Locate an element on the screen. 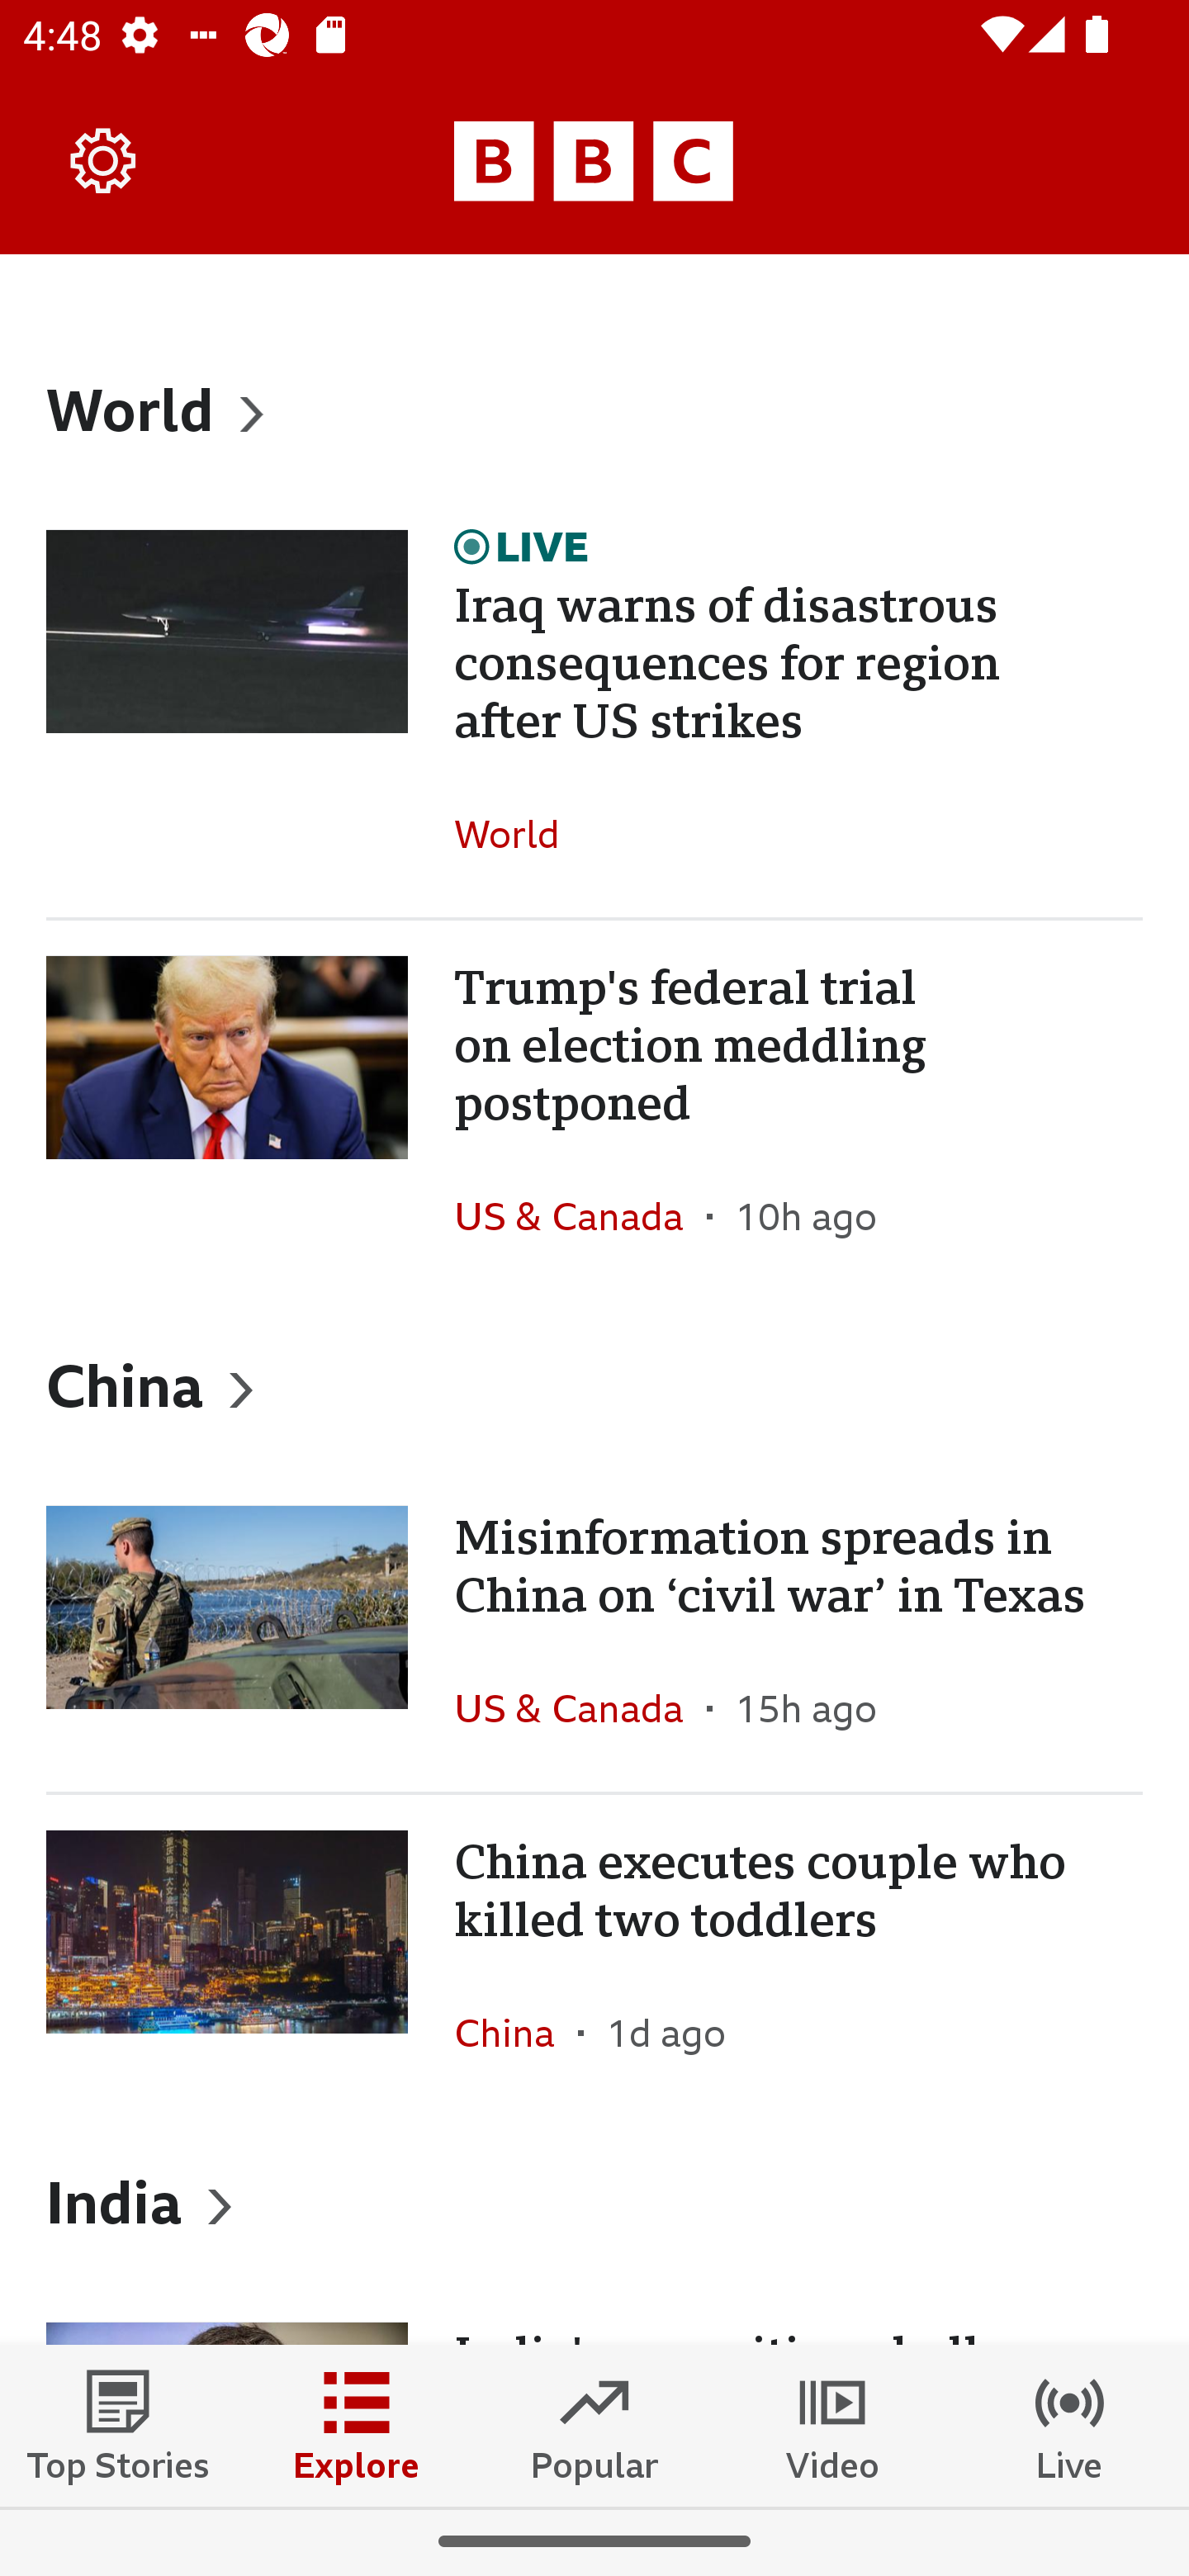  Settings is located at coordinates (104, 160).